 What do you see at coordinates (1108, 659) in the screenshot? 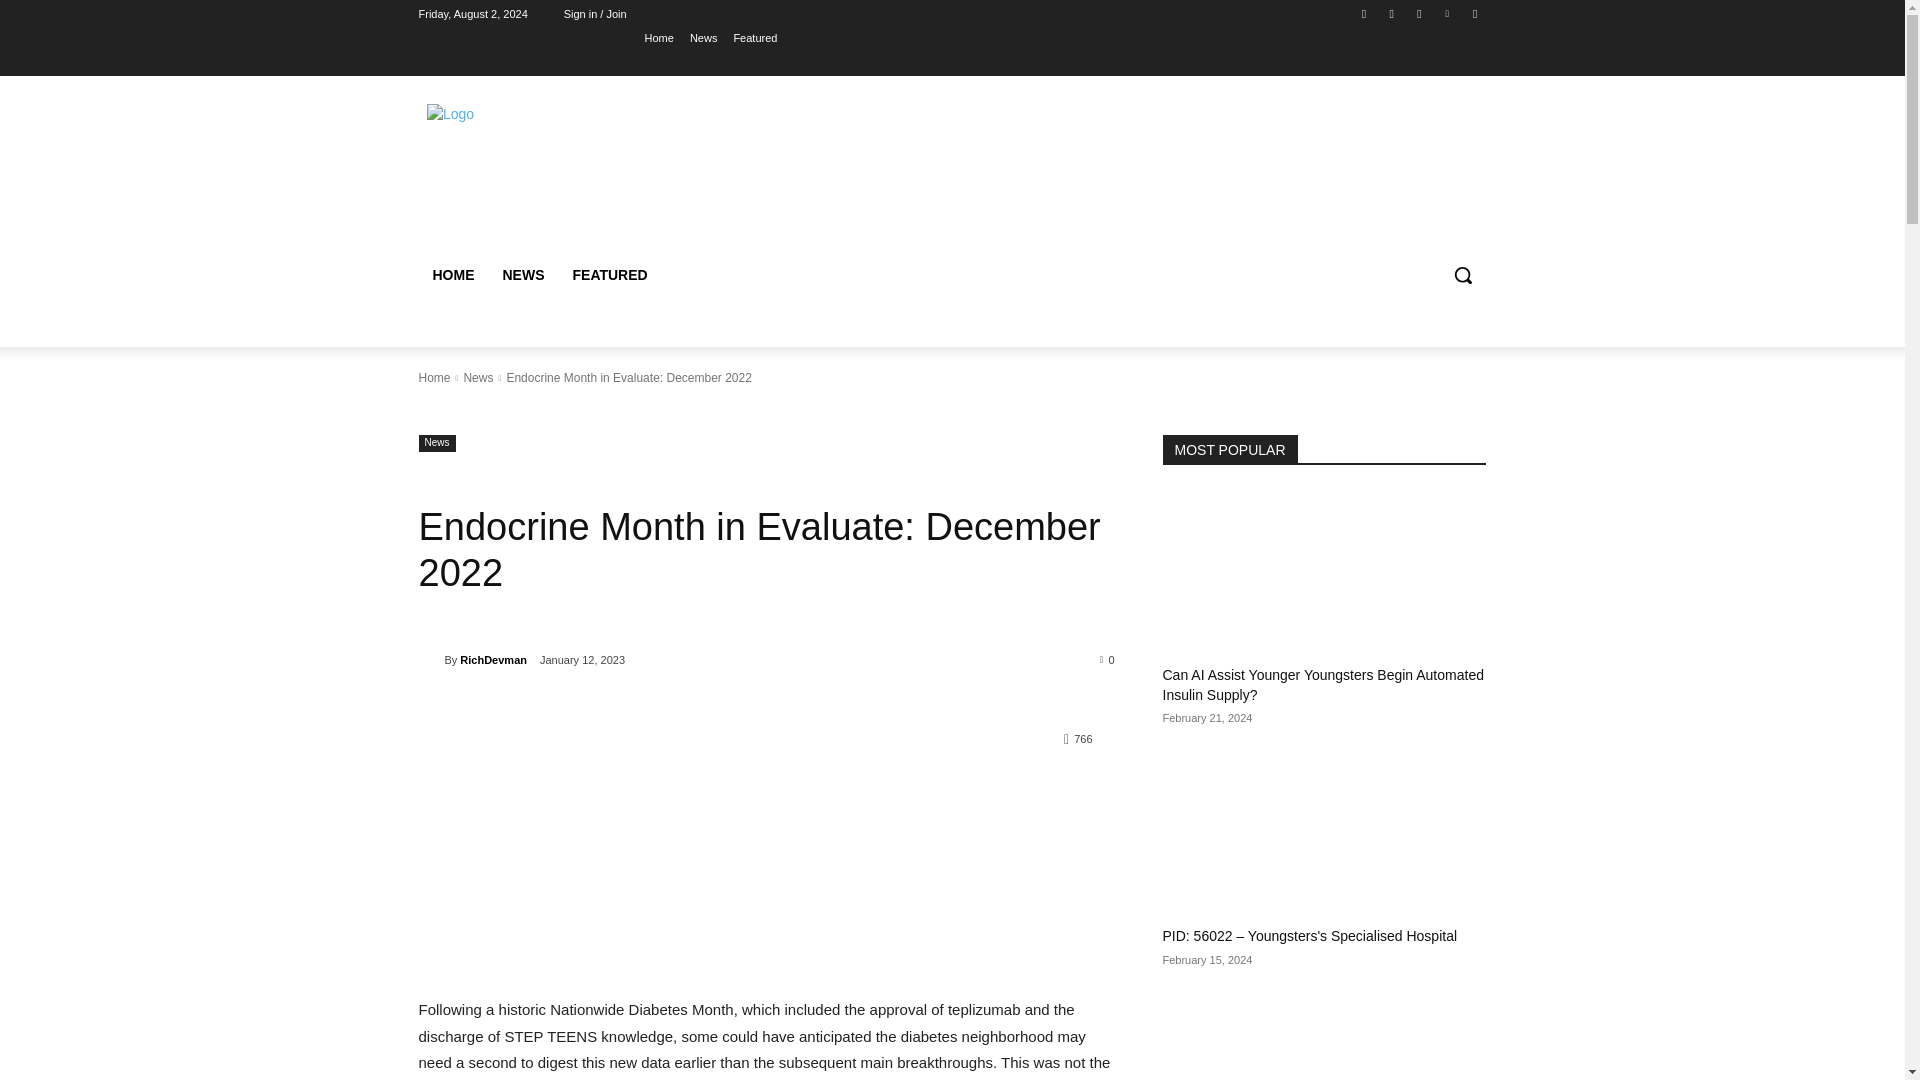
I see `0` at bounding box center [1108, 659].